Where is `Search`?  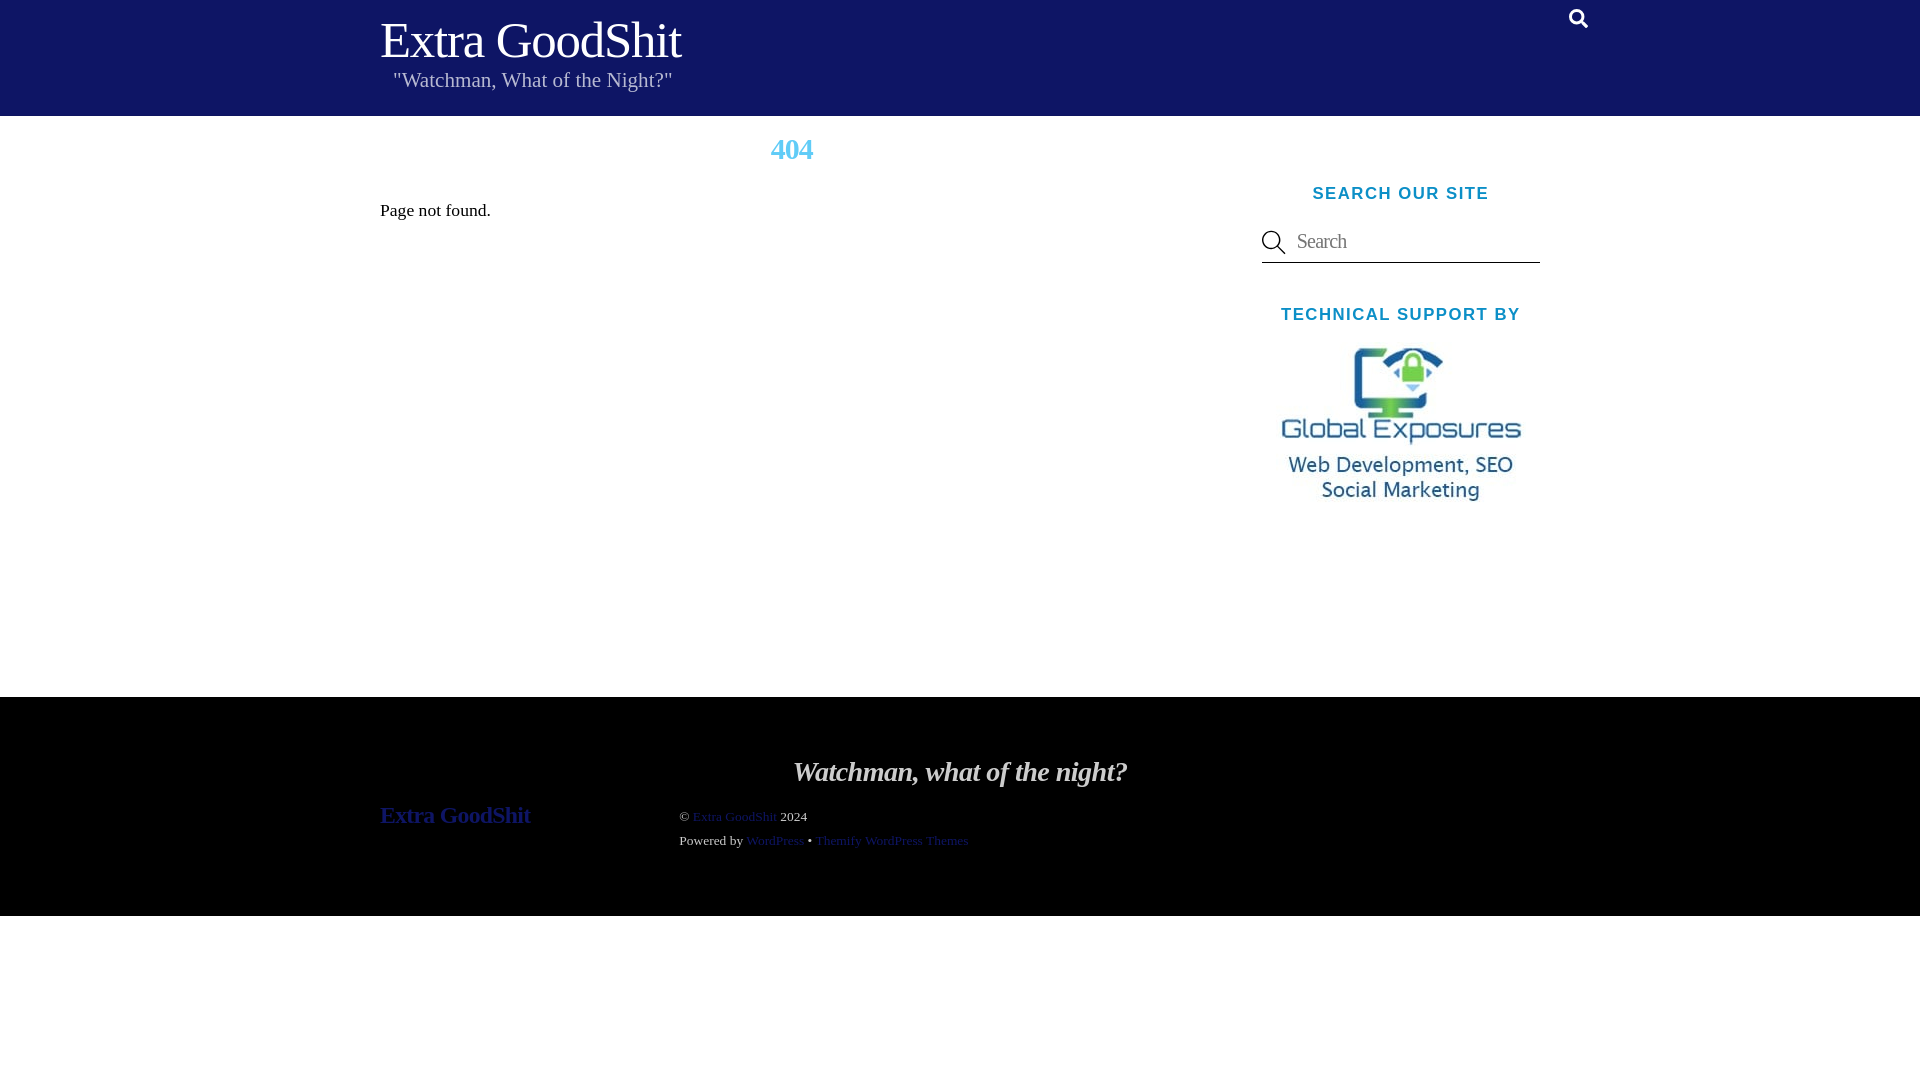
Search is located at coordinates (1578, 18).